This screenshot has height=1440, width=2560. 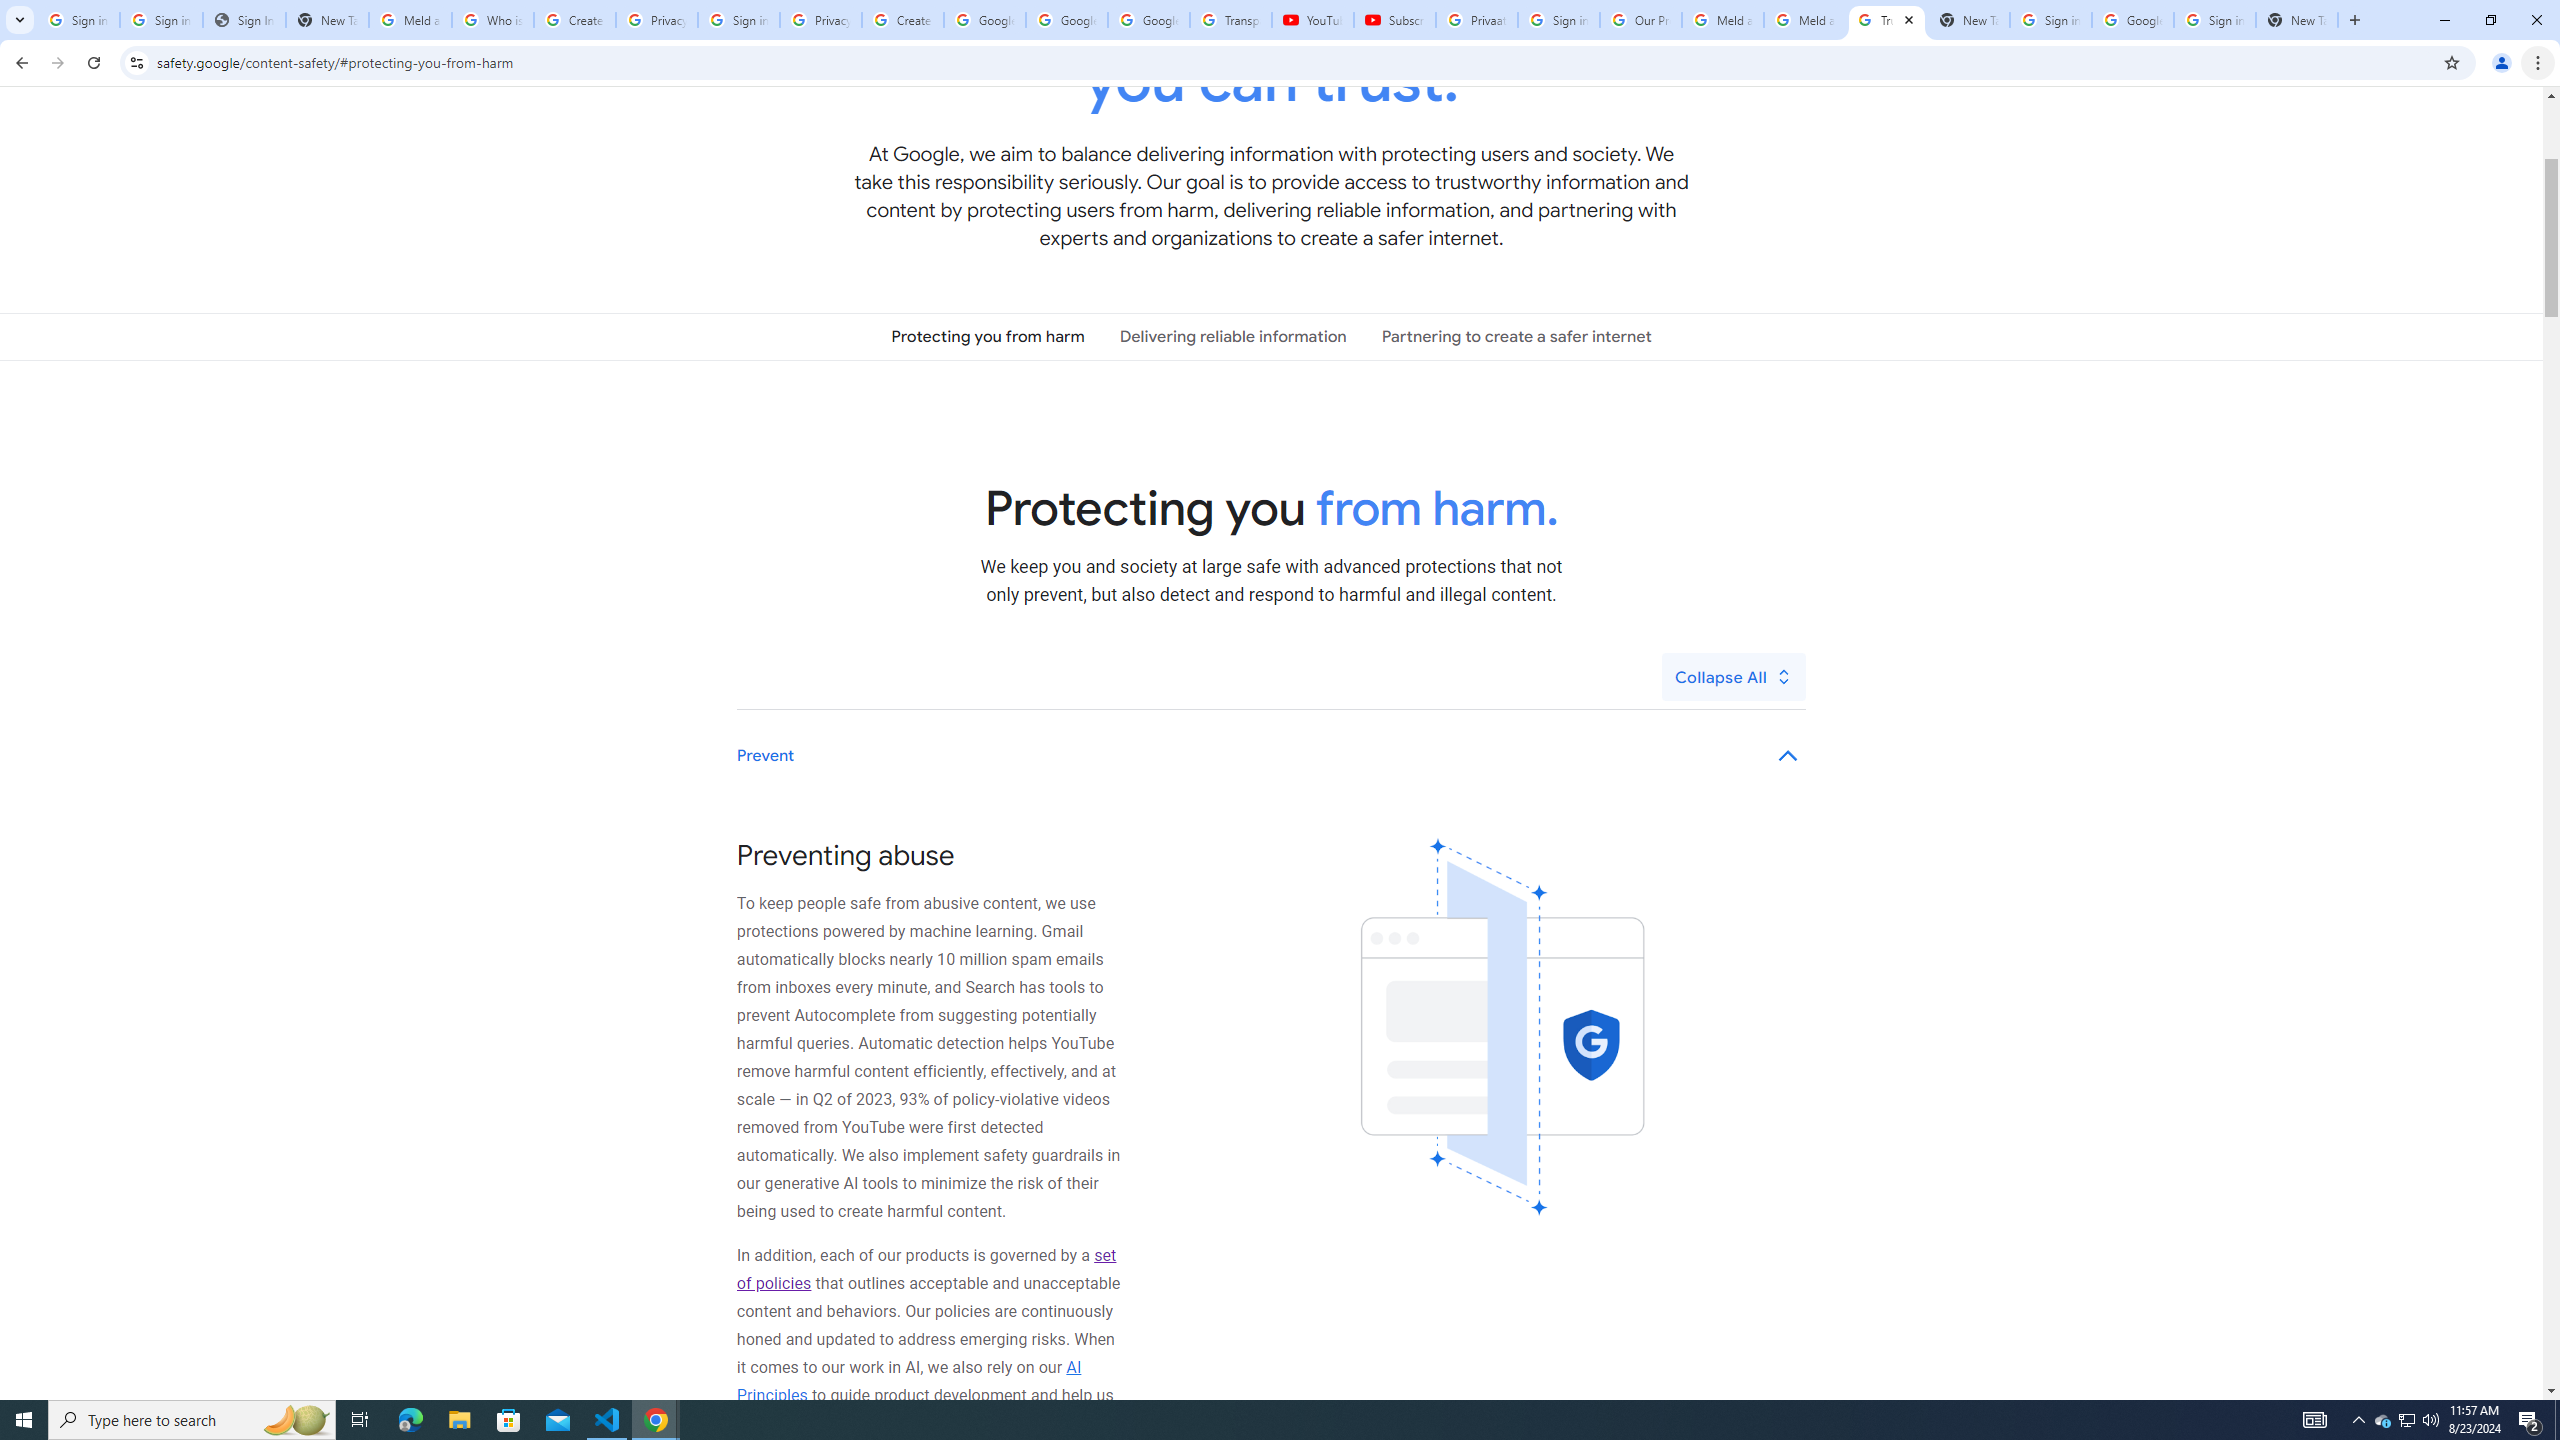 I want to click on Who is my administrator? - Google Account Help, so click(x=492, y=20).